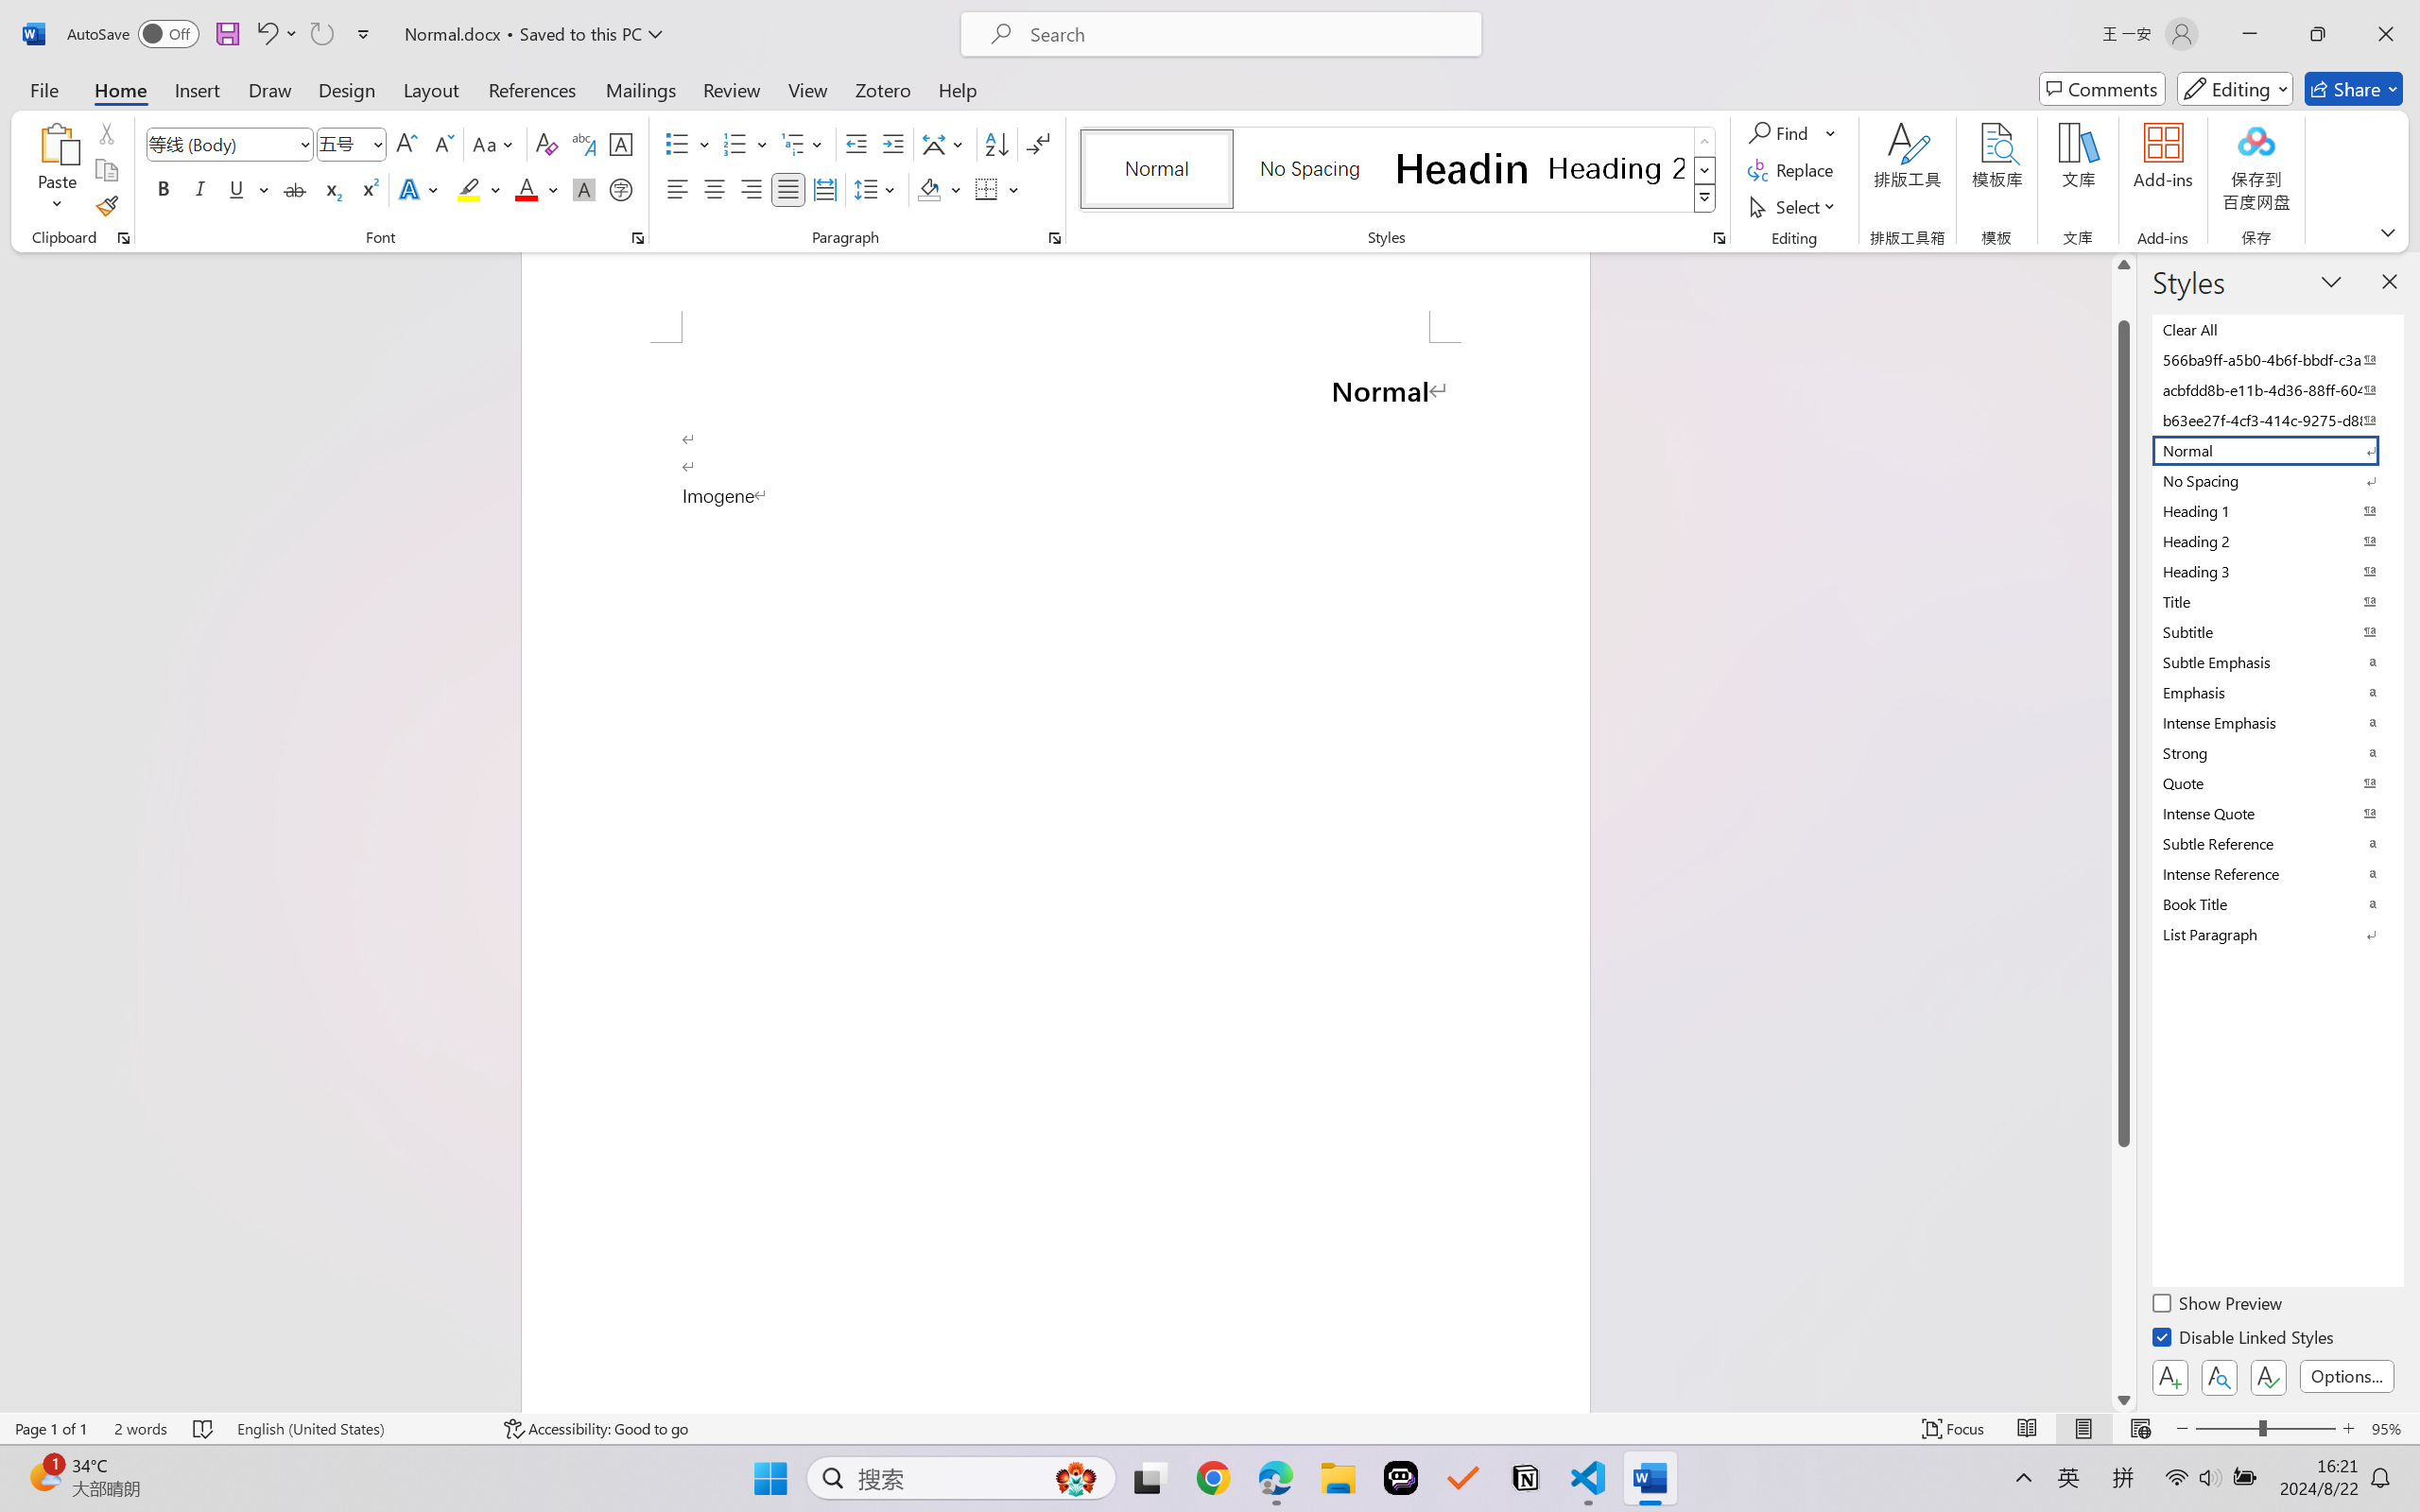 Image resolution: width=2420 pixels, height=1512 pixels. What do you see at coordinates (1616, 168) in the screenshot?
I see `Heading 2` at bounding box center [1616, 168].